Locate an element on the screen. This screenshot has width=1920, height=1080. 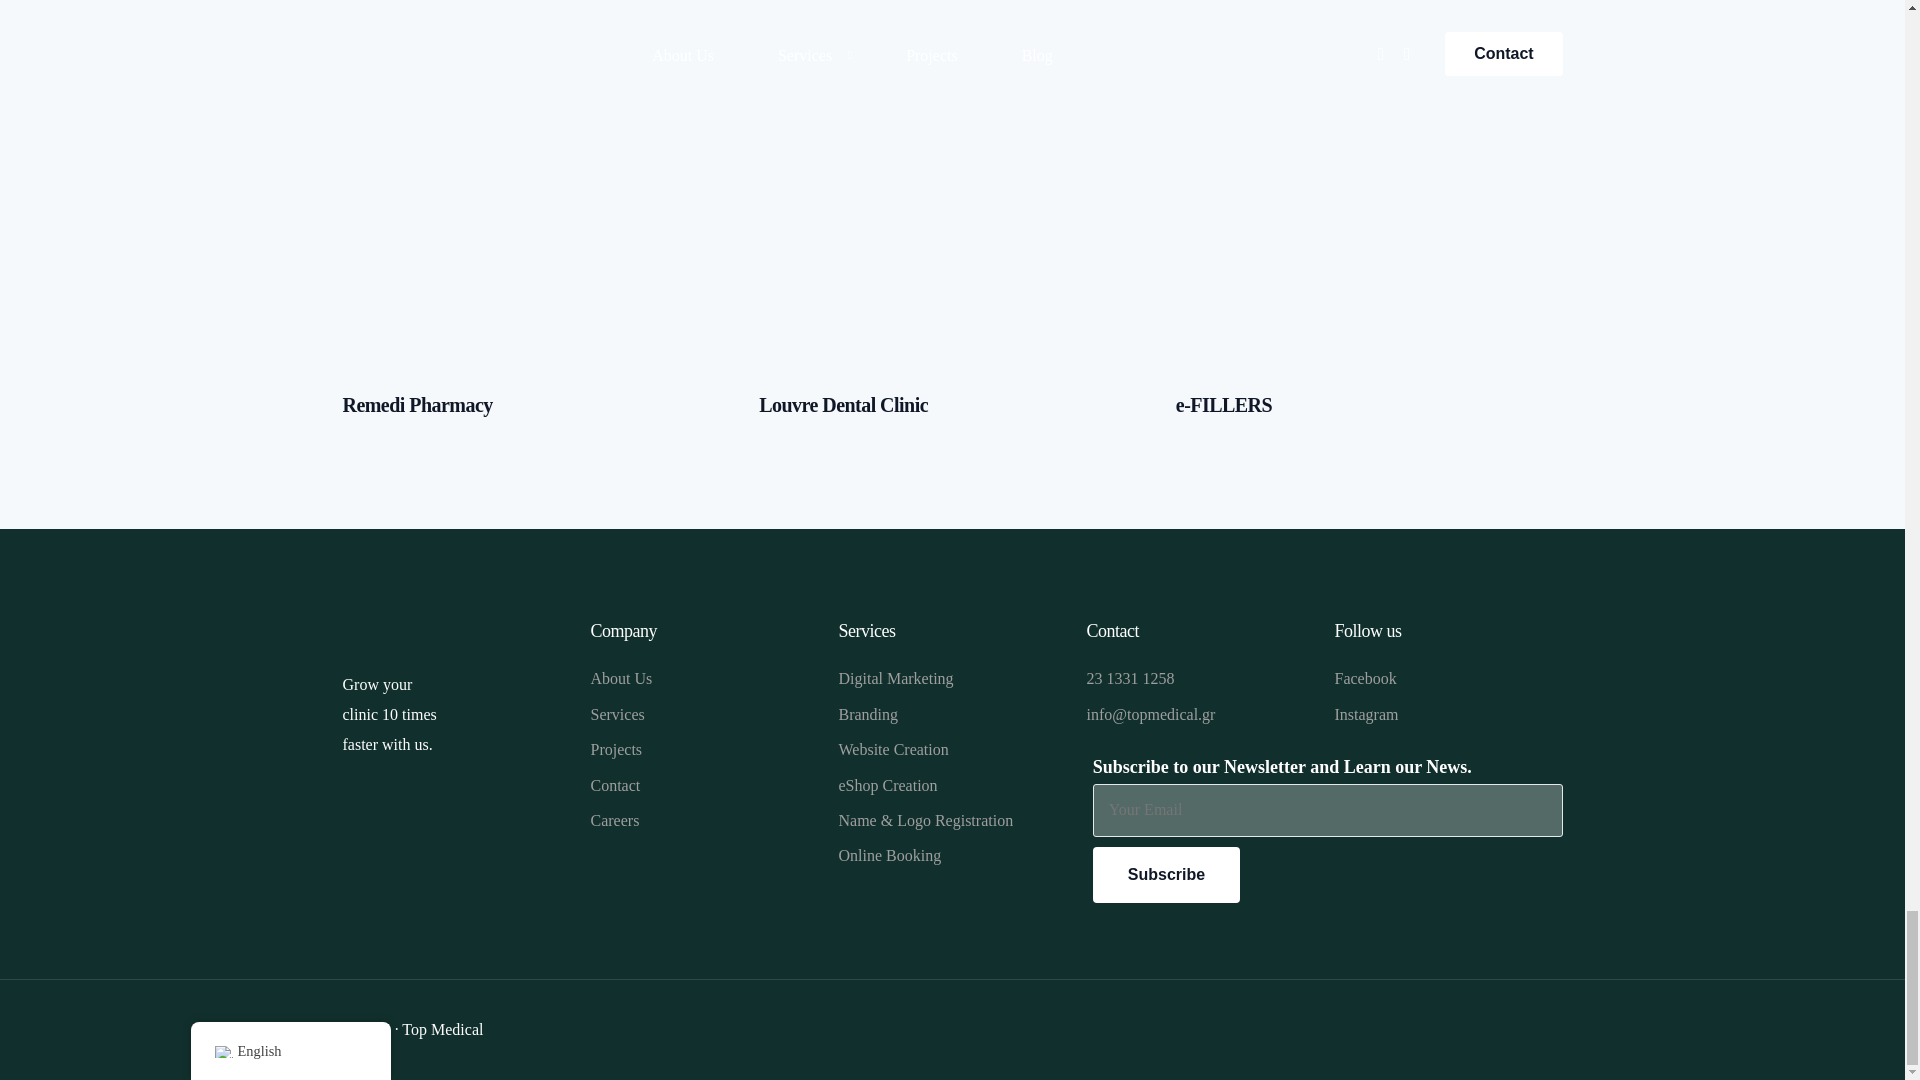
Remedi Pharmacy is located at coordinates (416, 404).